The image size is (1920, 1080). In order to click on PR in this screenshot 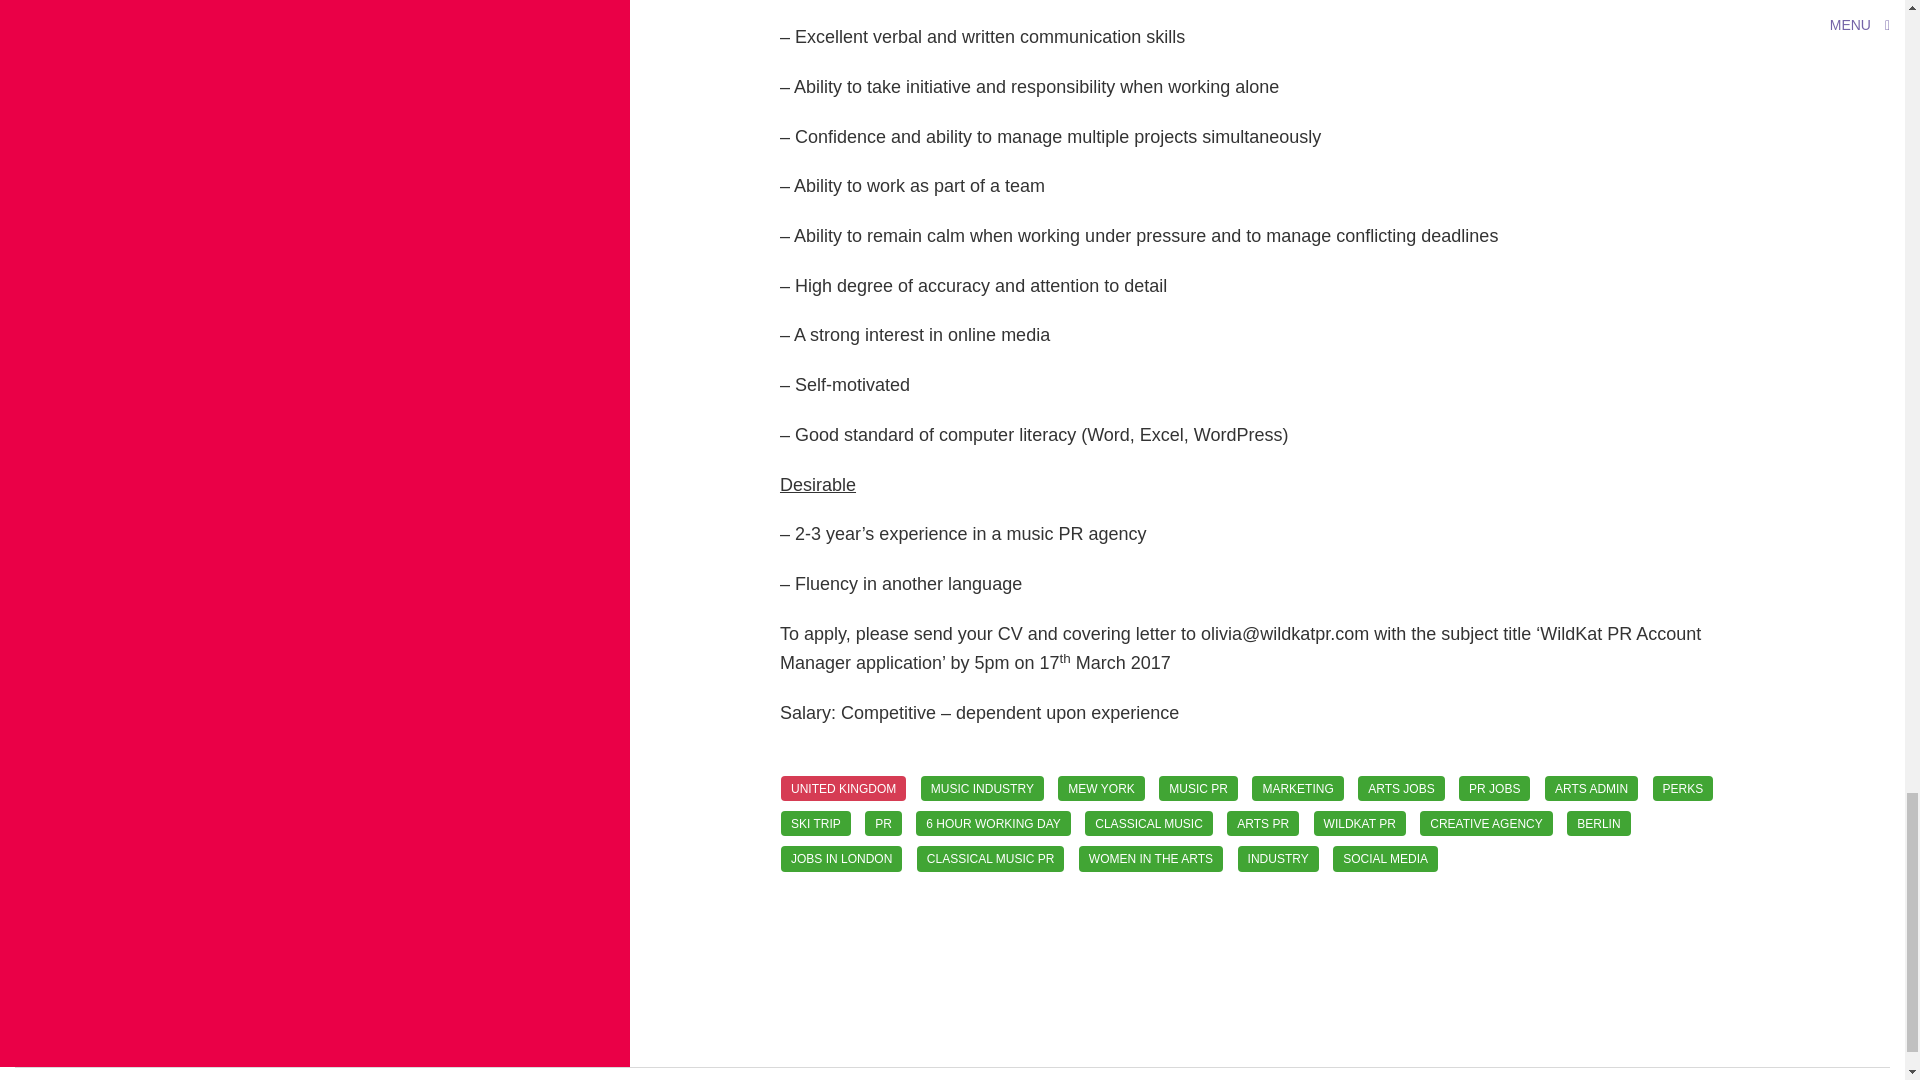, I will do `click(884, 823)`.